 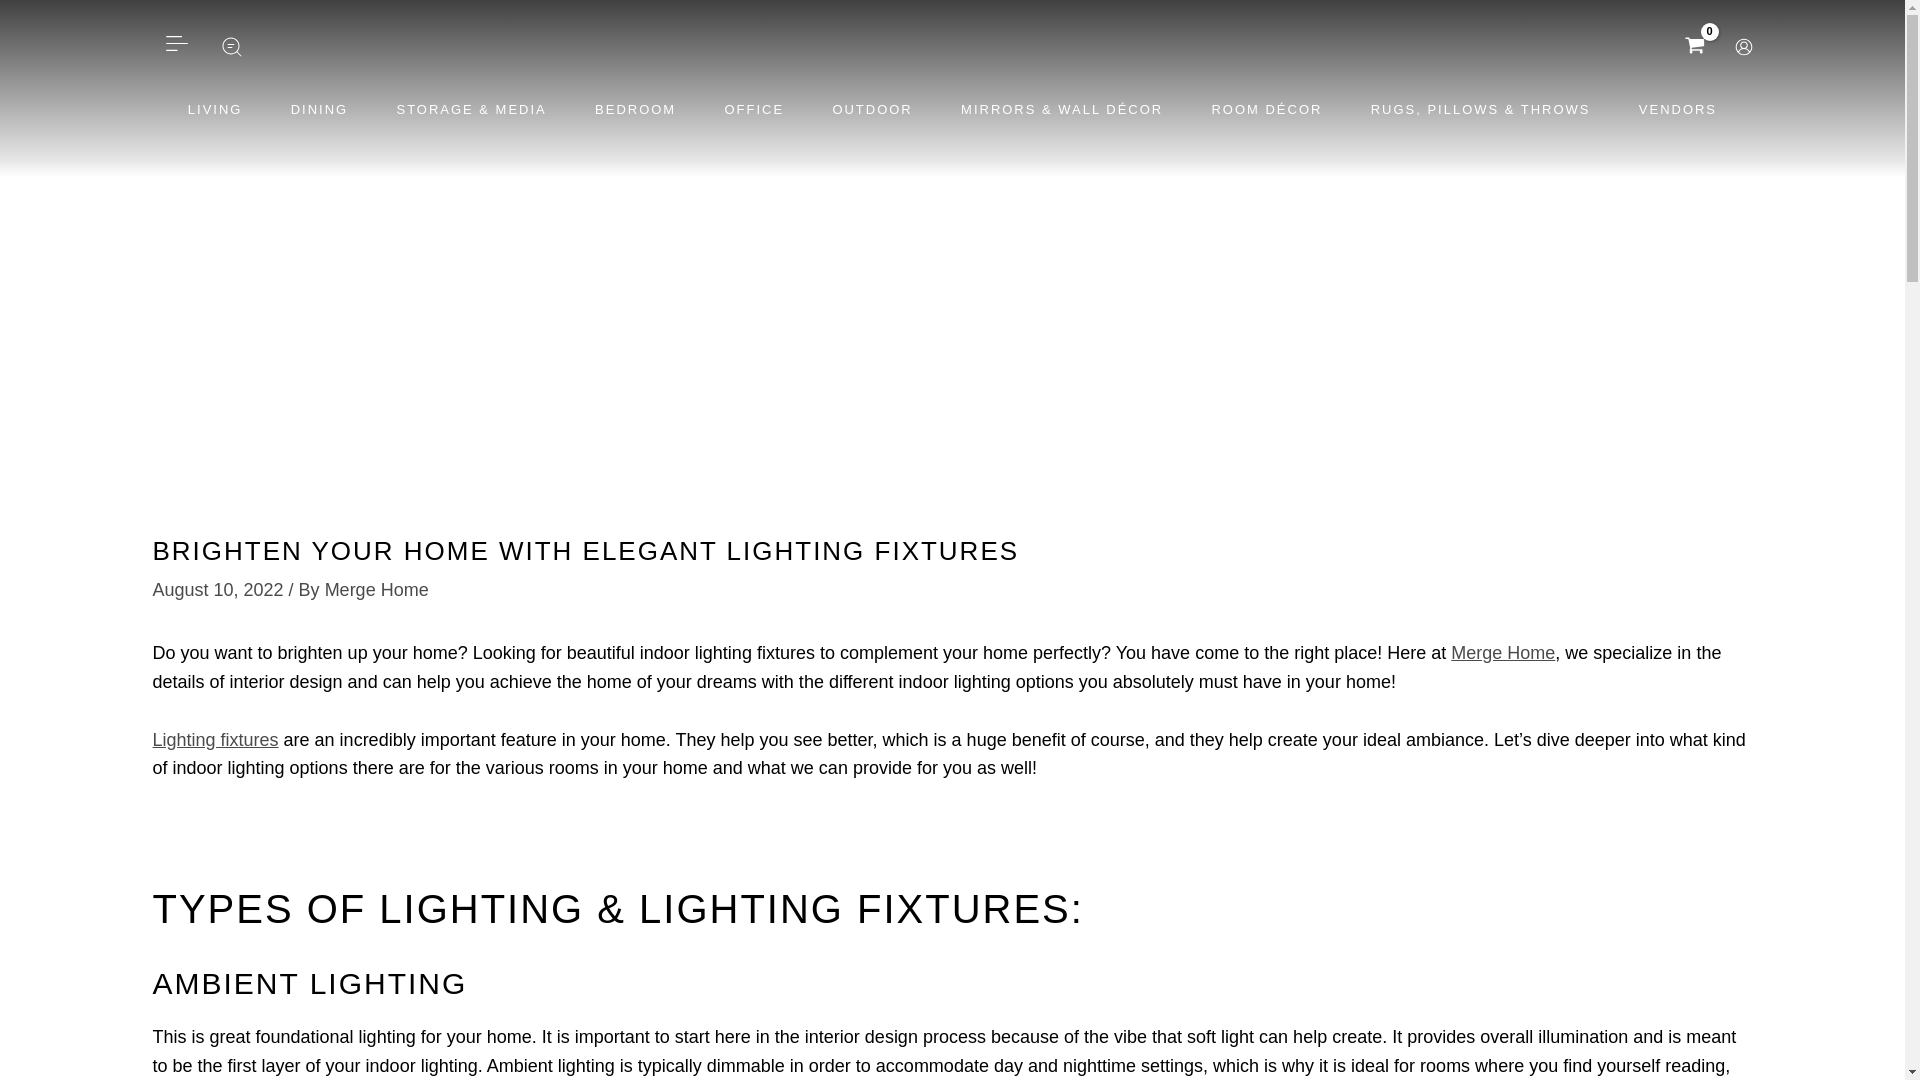 What do you see at coordinates (376, 590) in the screenshot?
I see `View all posts by Merge Home` at bounding box center [376, 590].